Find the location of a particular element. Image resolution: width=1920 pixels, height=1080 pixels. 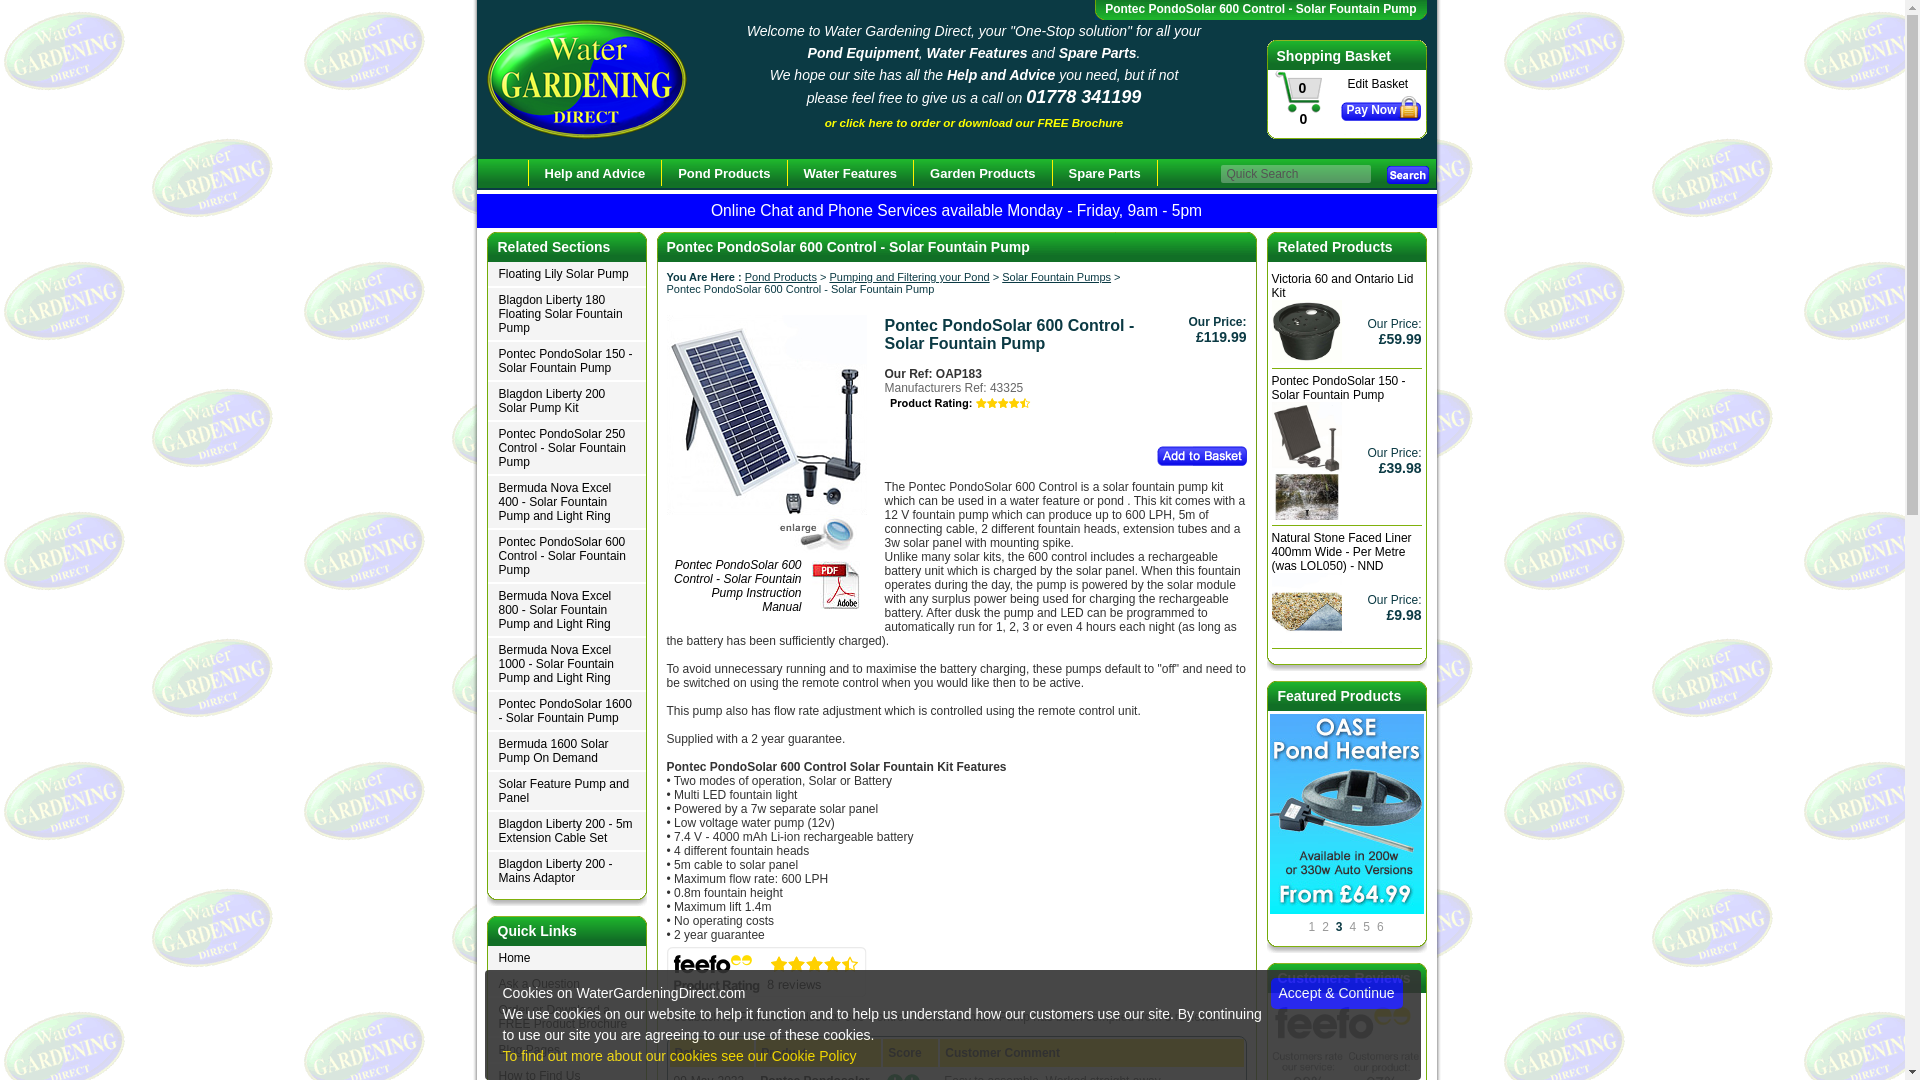

How to Find Us is located at coordinates (566, 1072).